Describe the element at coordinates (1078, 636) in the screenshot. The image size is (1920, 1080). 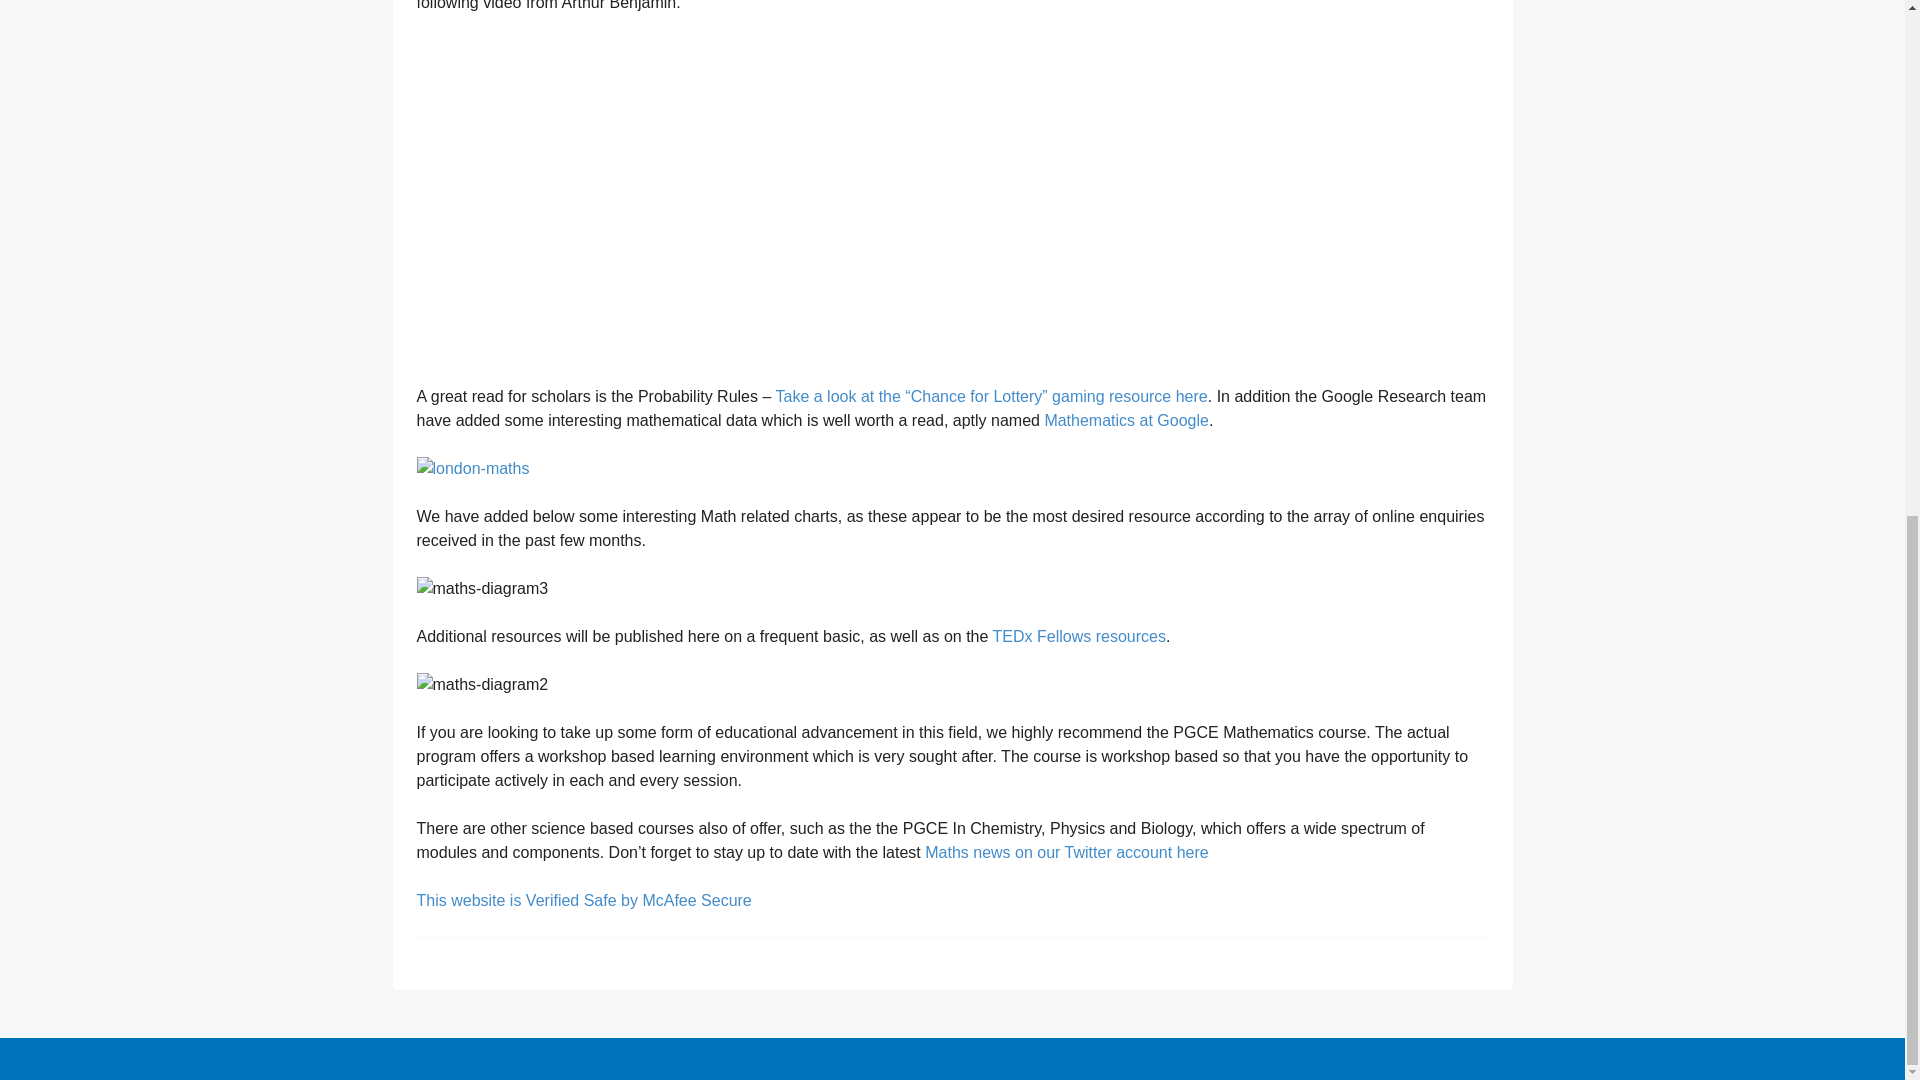
I see `TEDx Fellows resources` at that location.